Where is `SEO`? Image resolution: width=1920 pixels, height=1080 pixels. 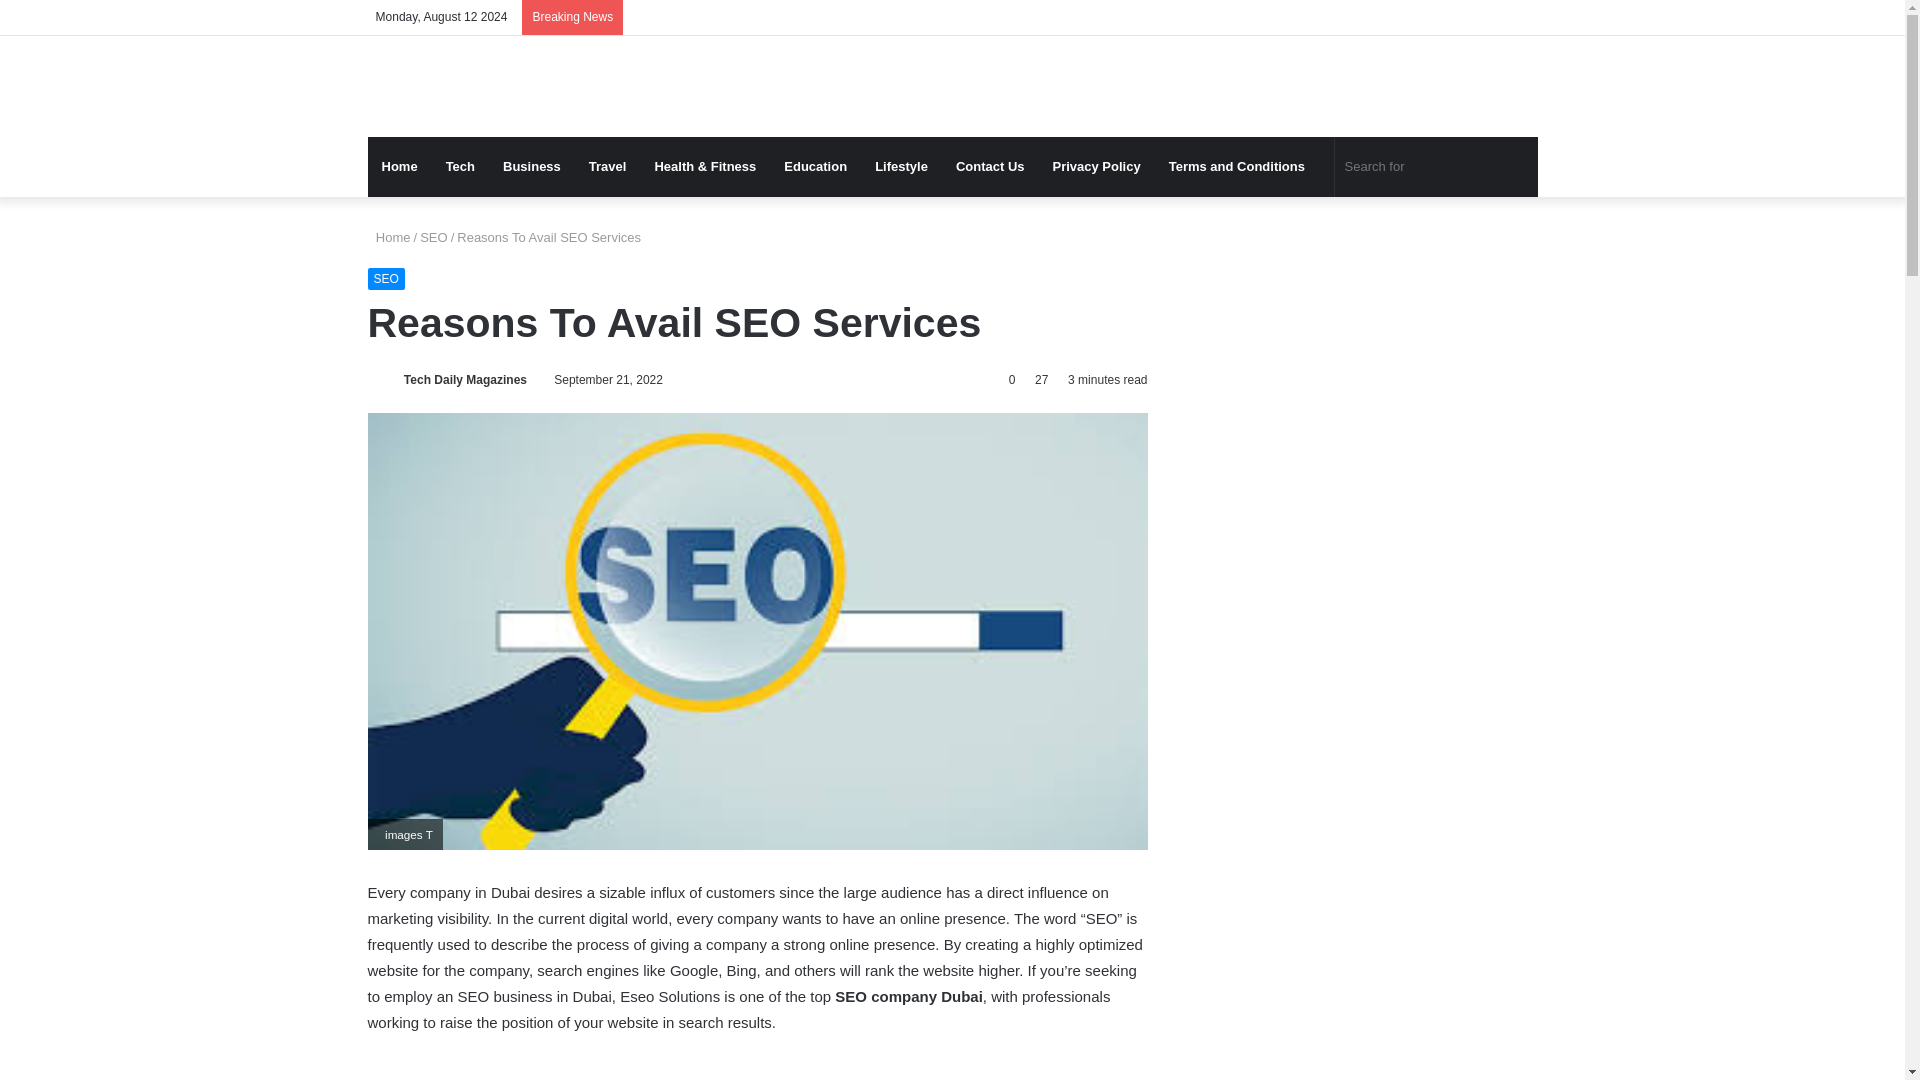
SEO is located at coordinates (386, 278).